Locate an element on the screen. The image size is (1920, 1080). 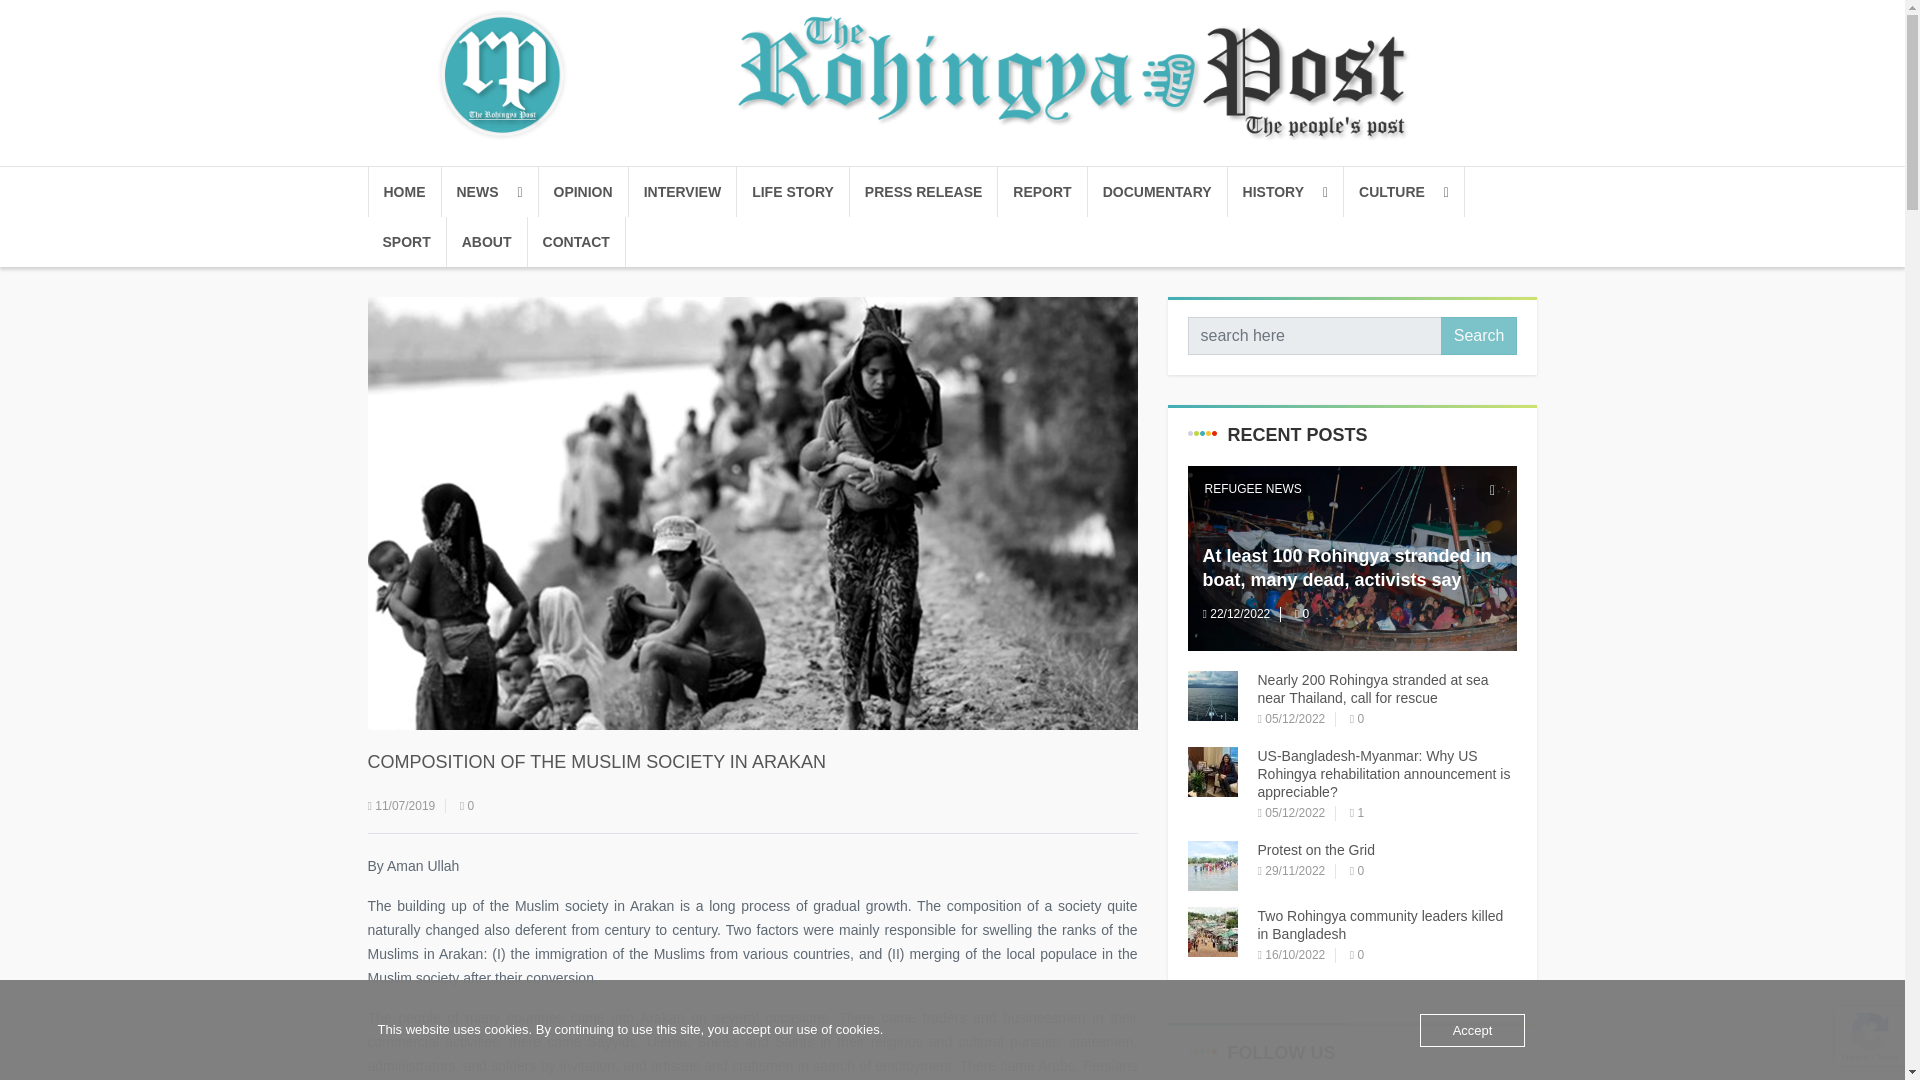
HISTORY is located at coordinates (1286, 192).